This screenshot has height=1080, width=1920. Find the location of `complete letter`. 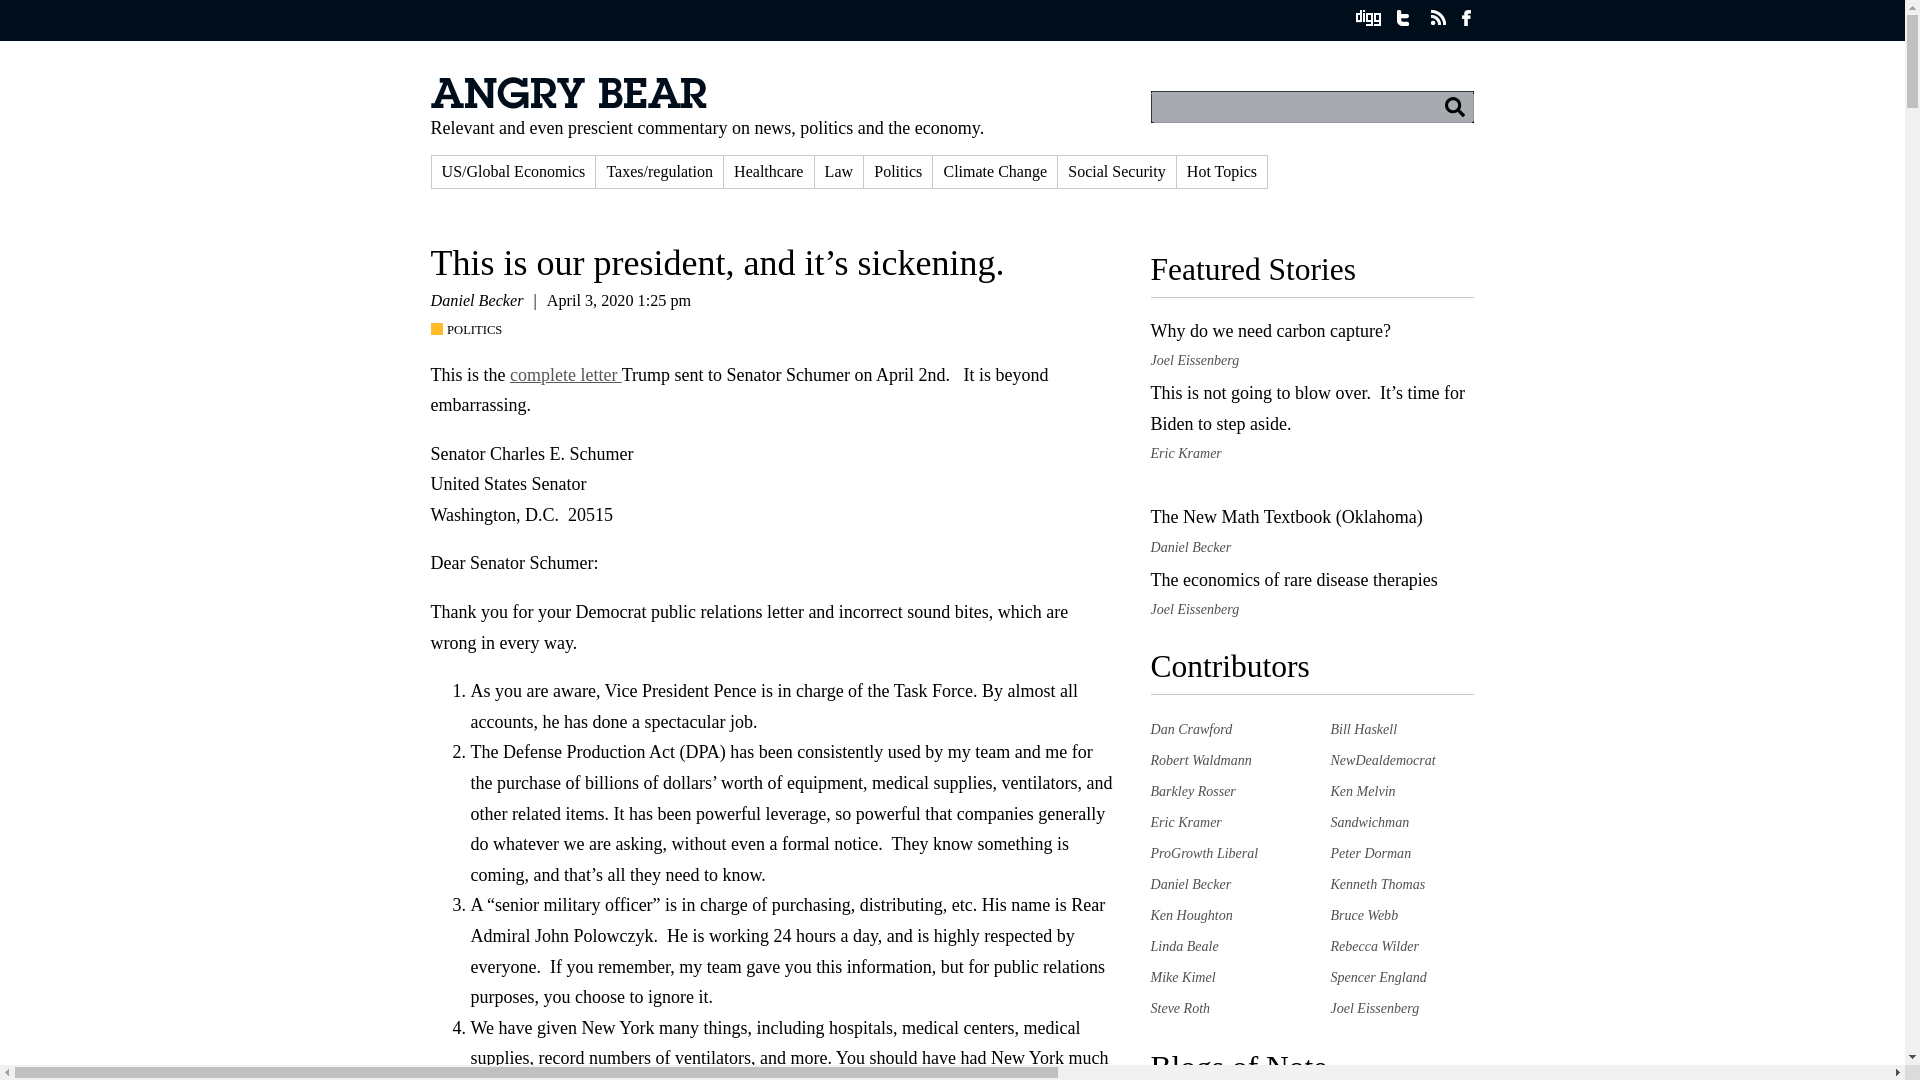

complete letter is located at coordinates (566, 374).